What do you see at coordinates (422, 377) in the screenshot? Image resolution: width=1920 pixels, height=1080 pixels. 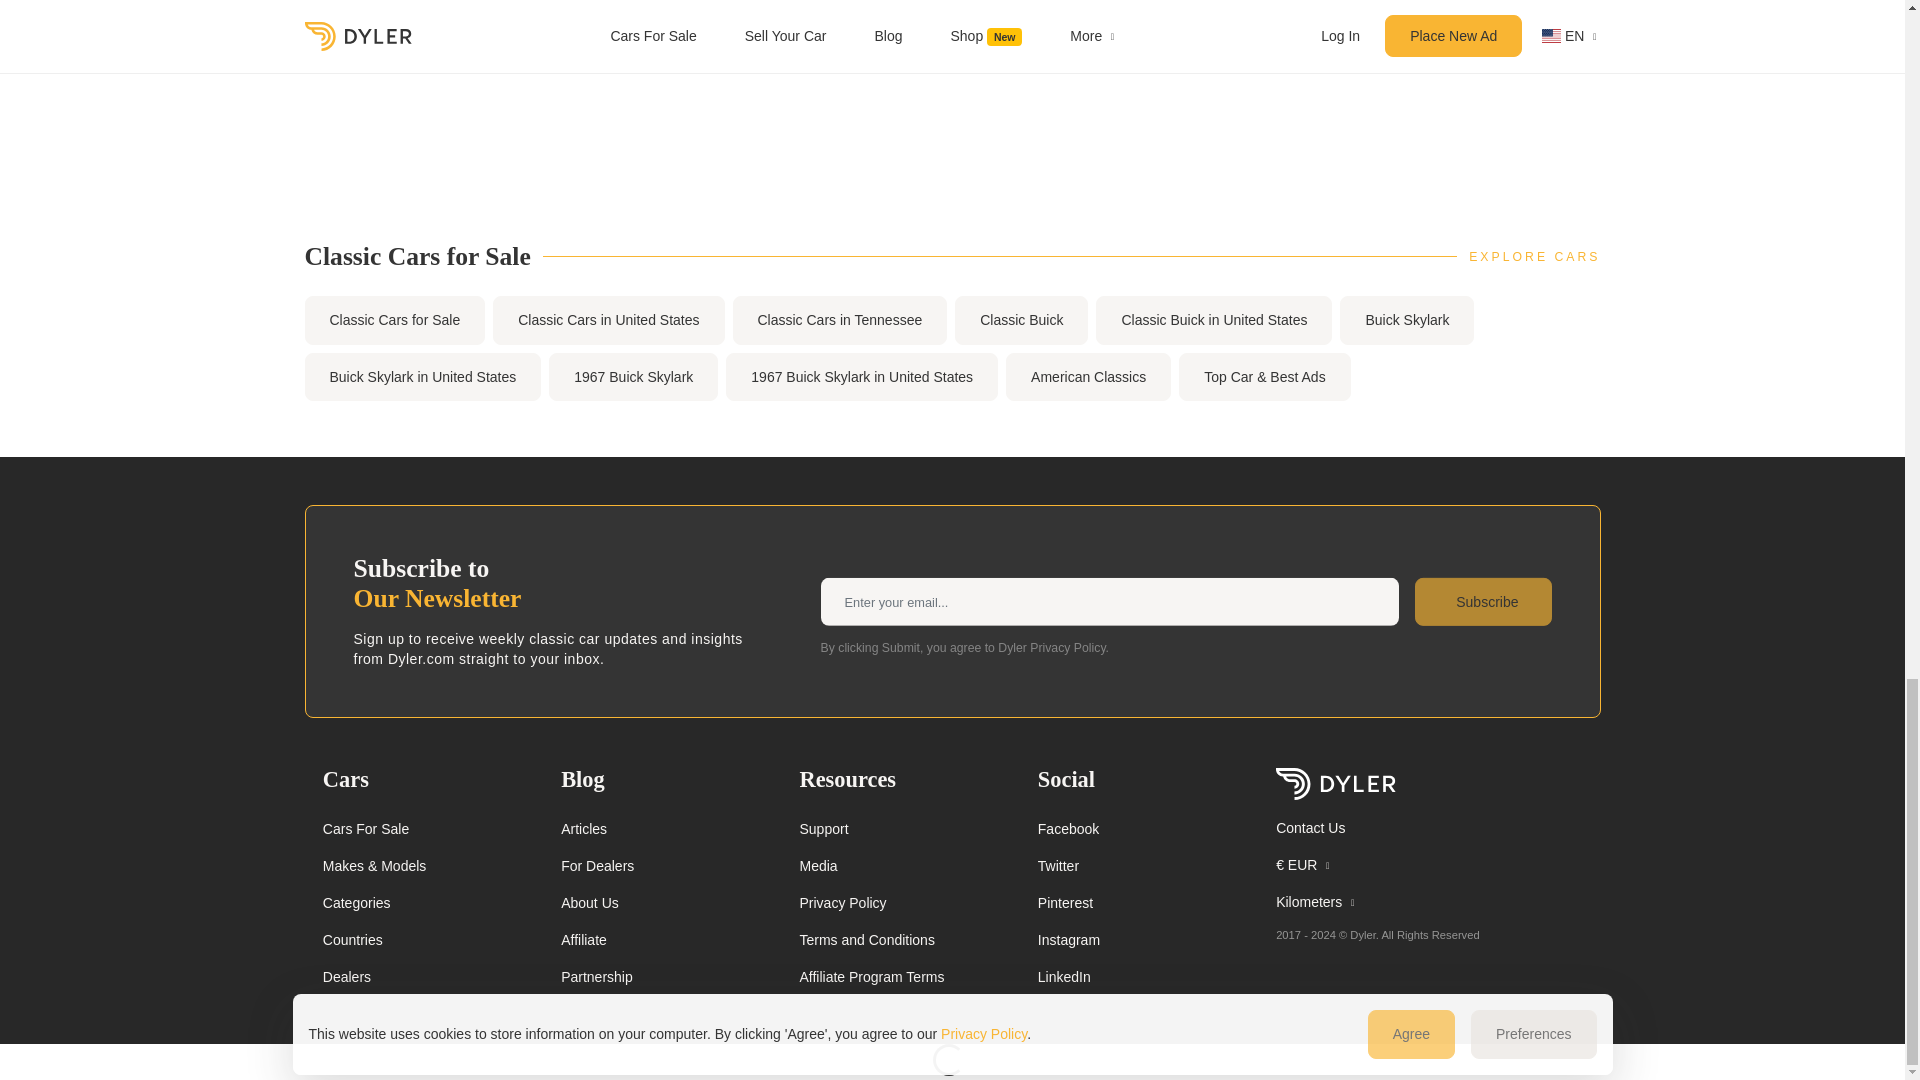 I see `Buick Skylark for Sale in United States` at bounding box center [422, 377].